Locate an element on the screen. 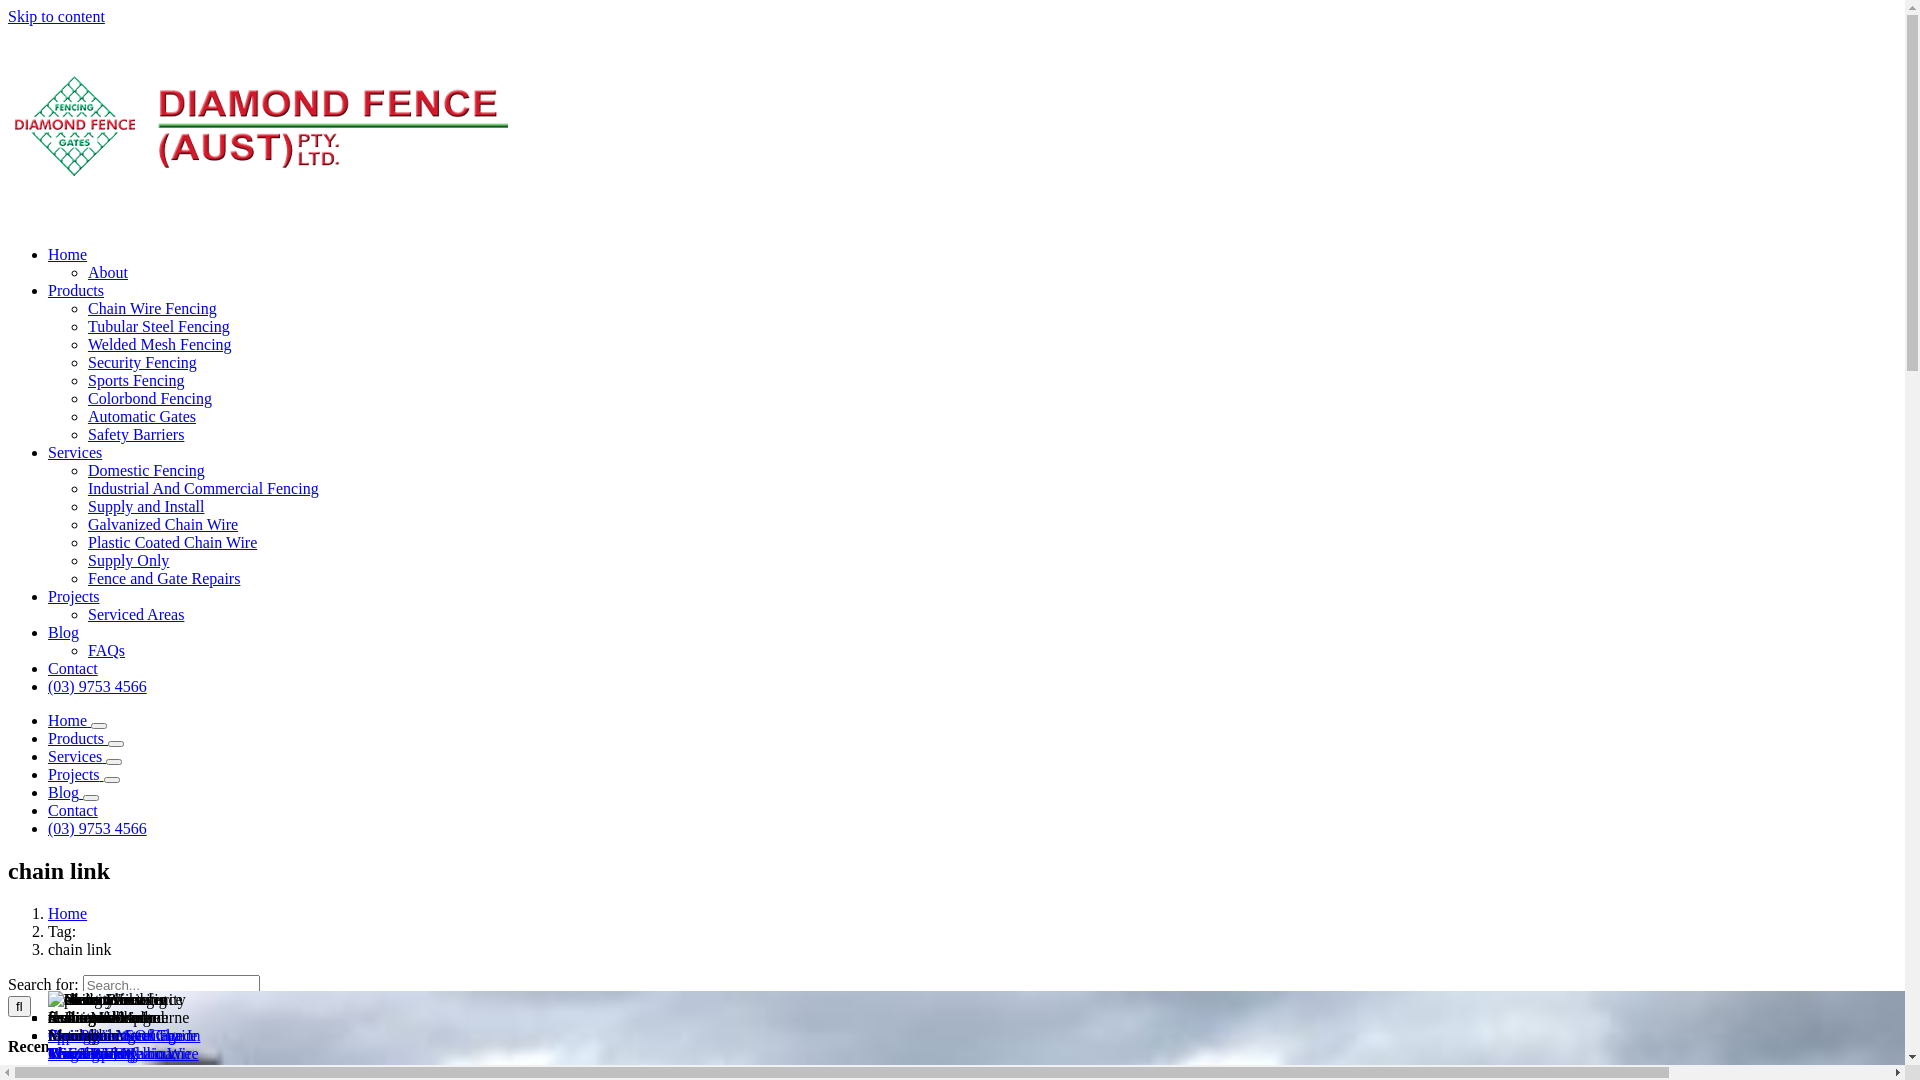 This screenshot has width=1920, height=1080. Industrial And Commercial Fencing is located at coordinates (204, 488).